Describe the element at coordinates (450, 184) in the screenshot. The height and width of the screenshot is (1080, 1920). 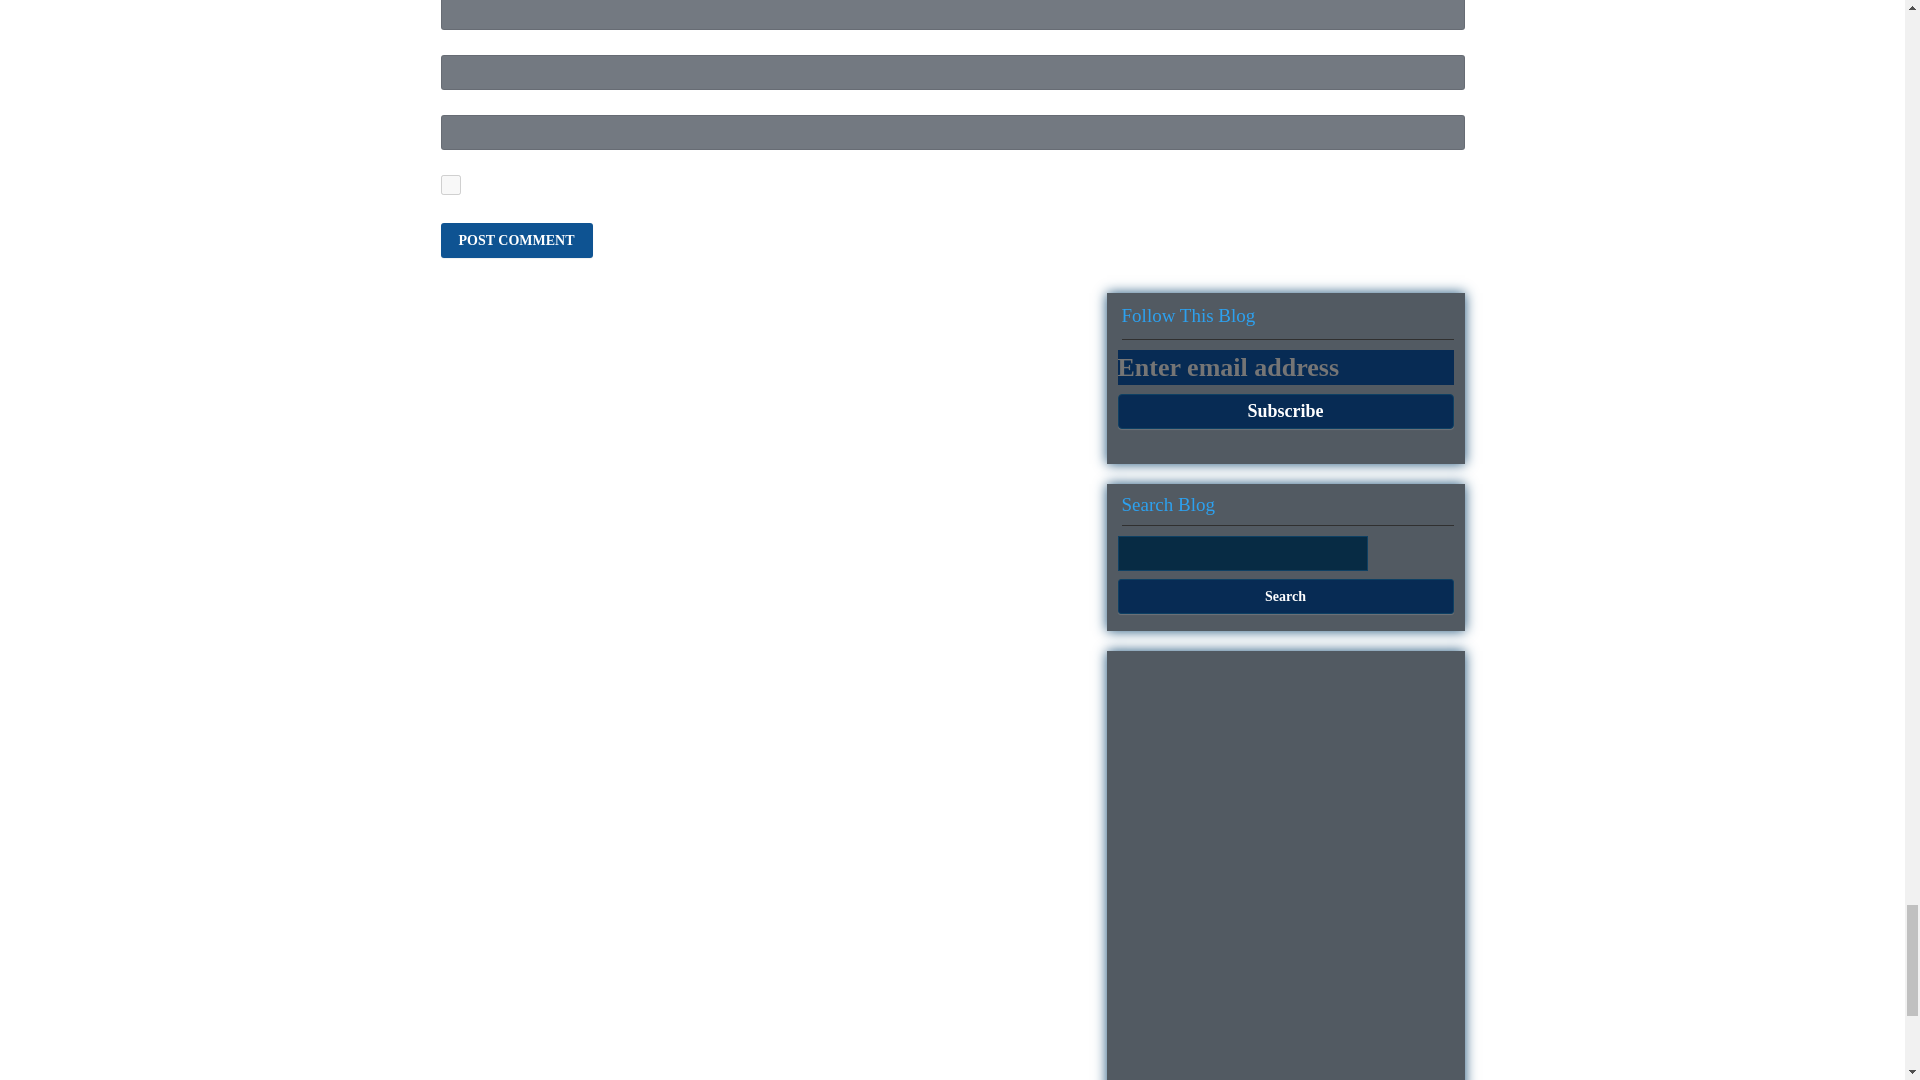
I see `1` at that location.